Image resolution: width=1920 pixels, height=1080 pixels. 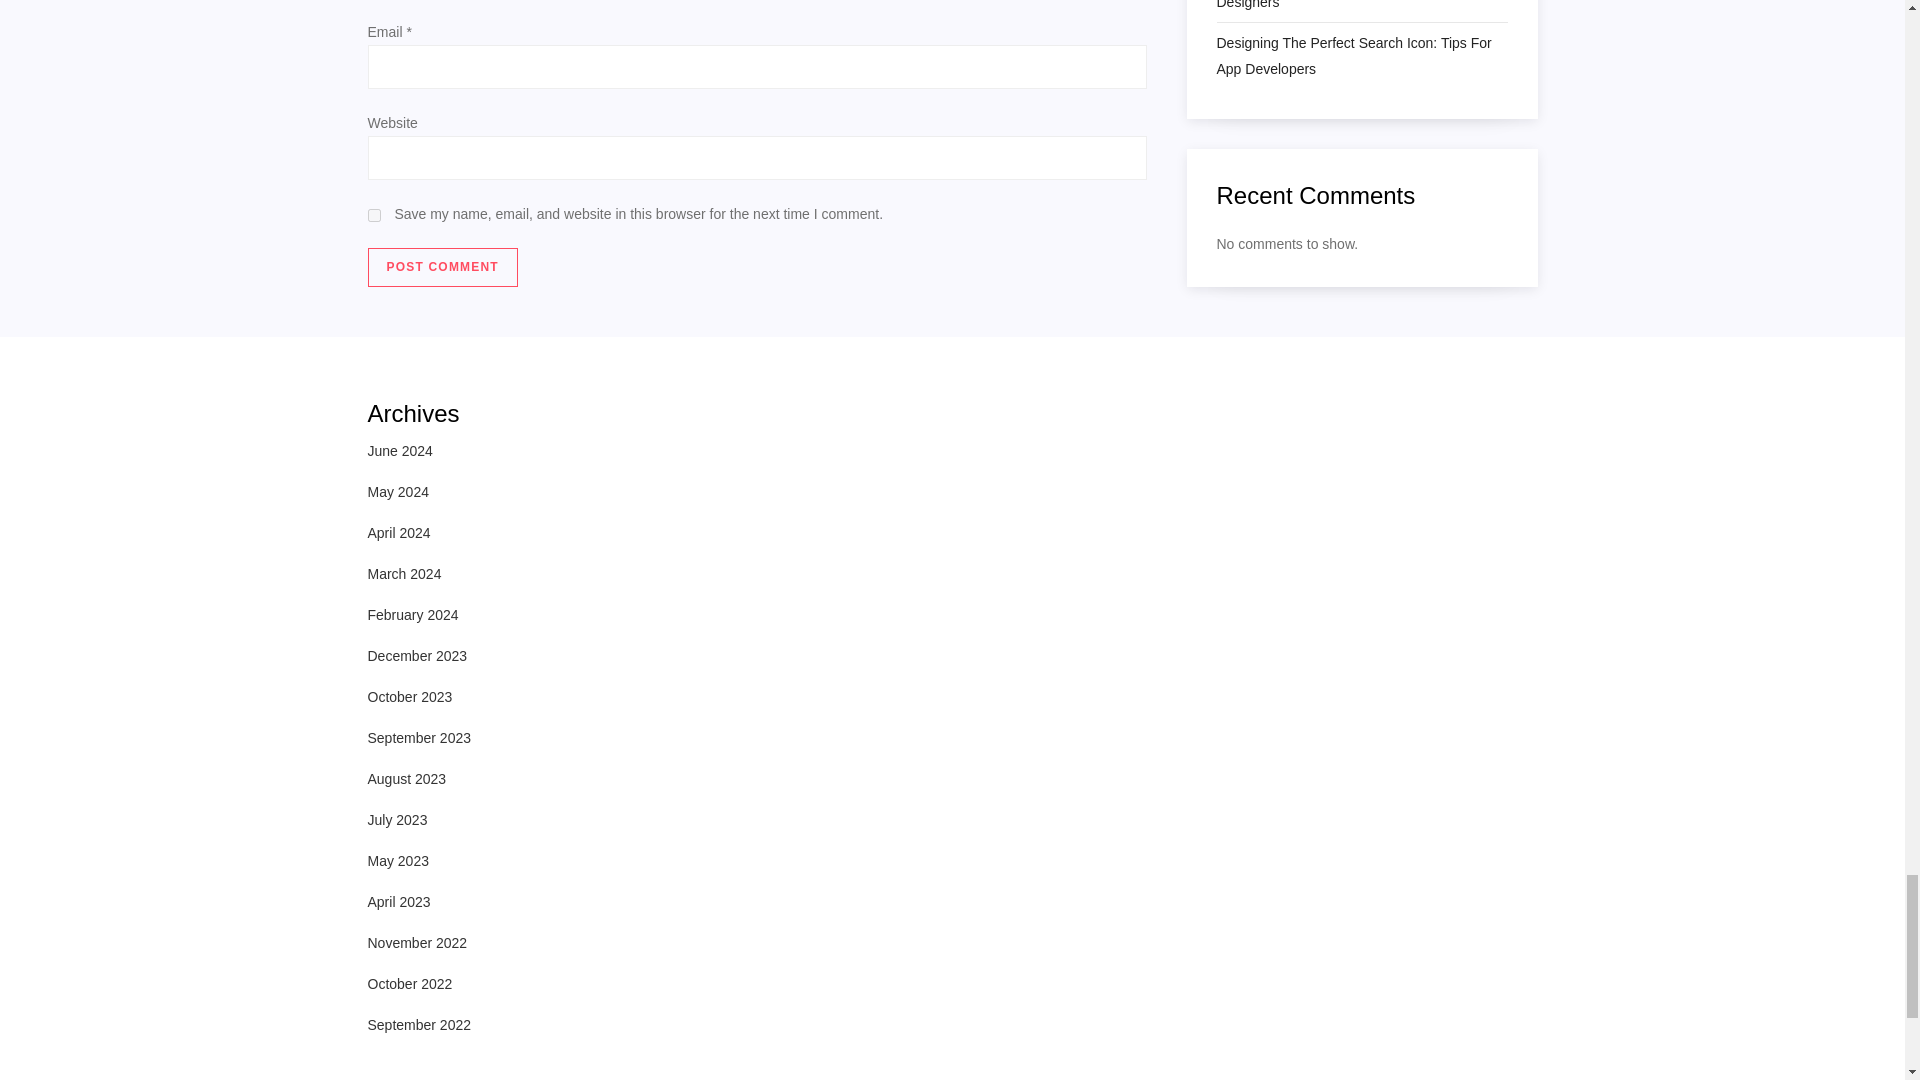 I want to click on November 2022, so click(x=418, y=942).